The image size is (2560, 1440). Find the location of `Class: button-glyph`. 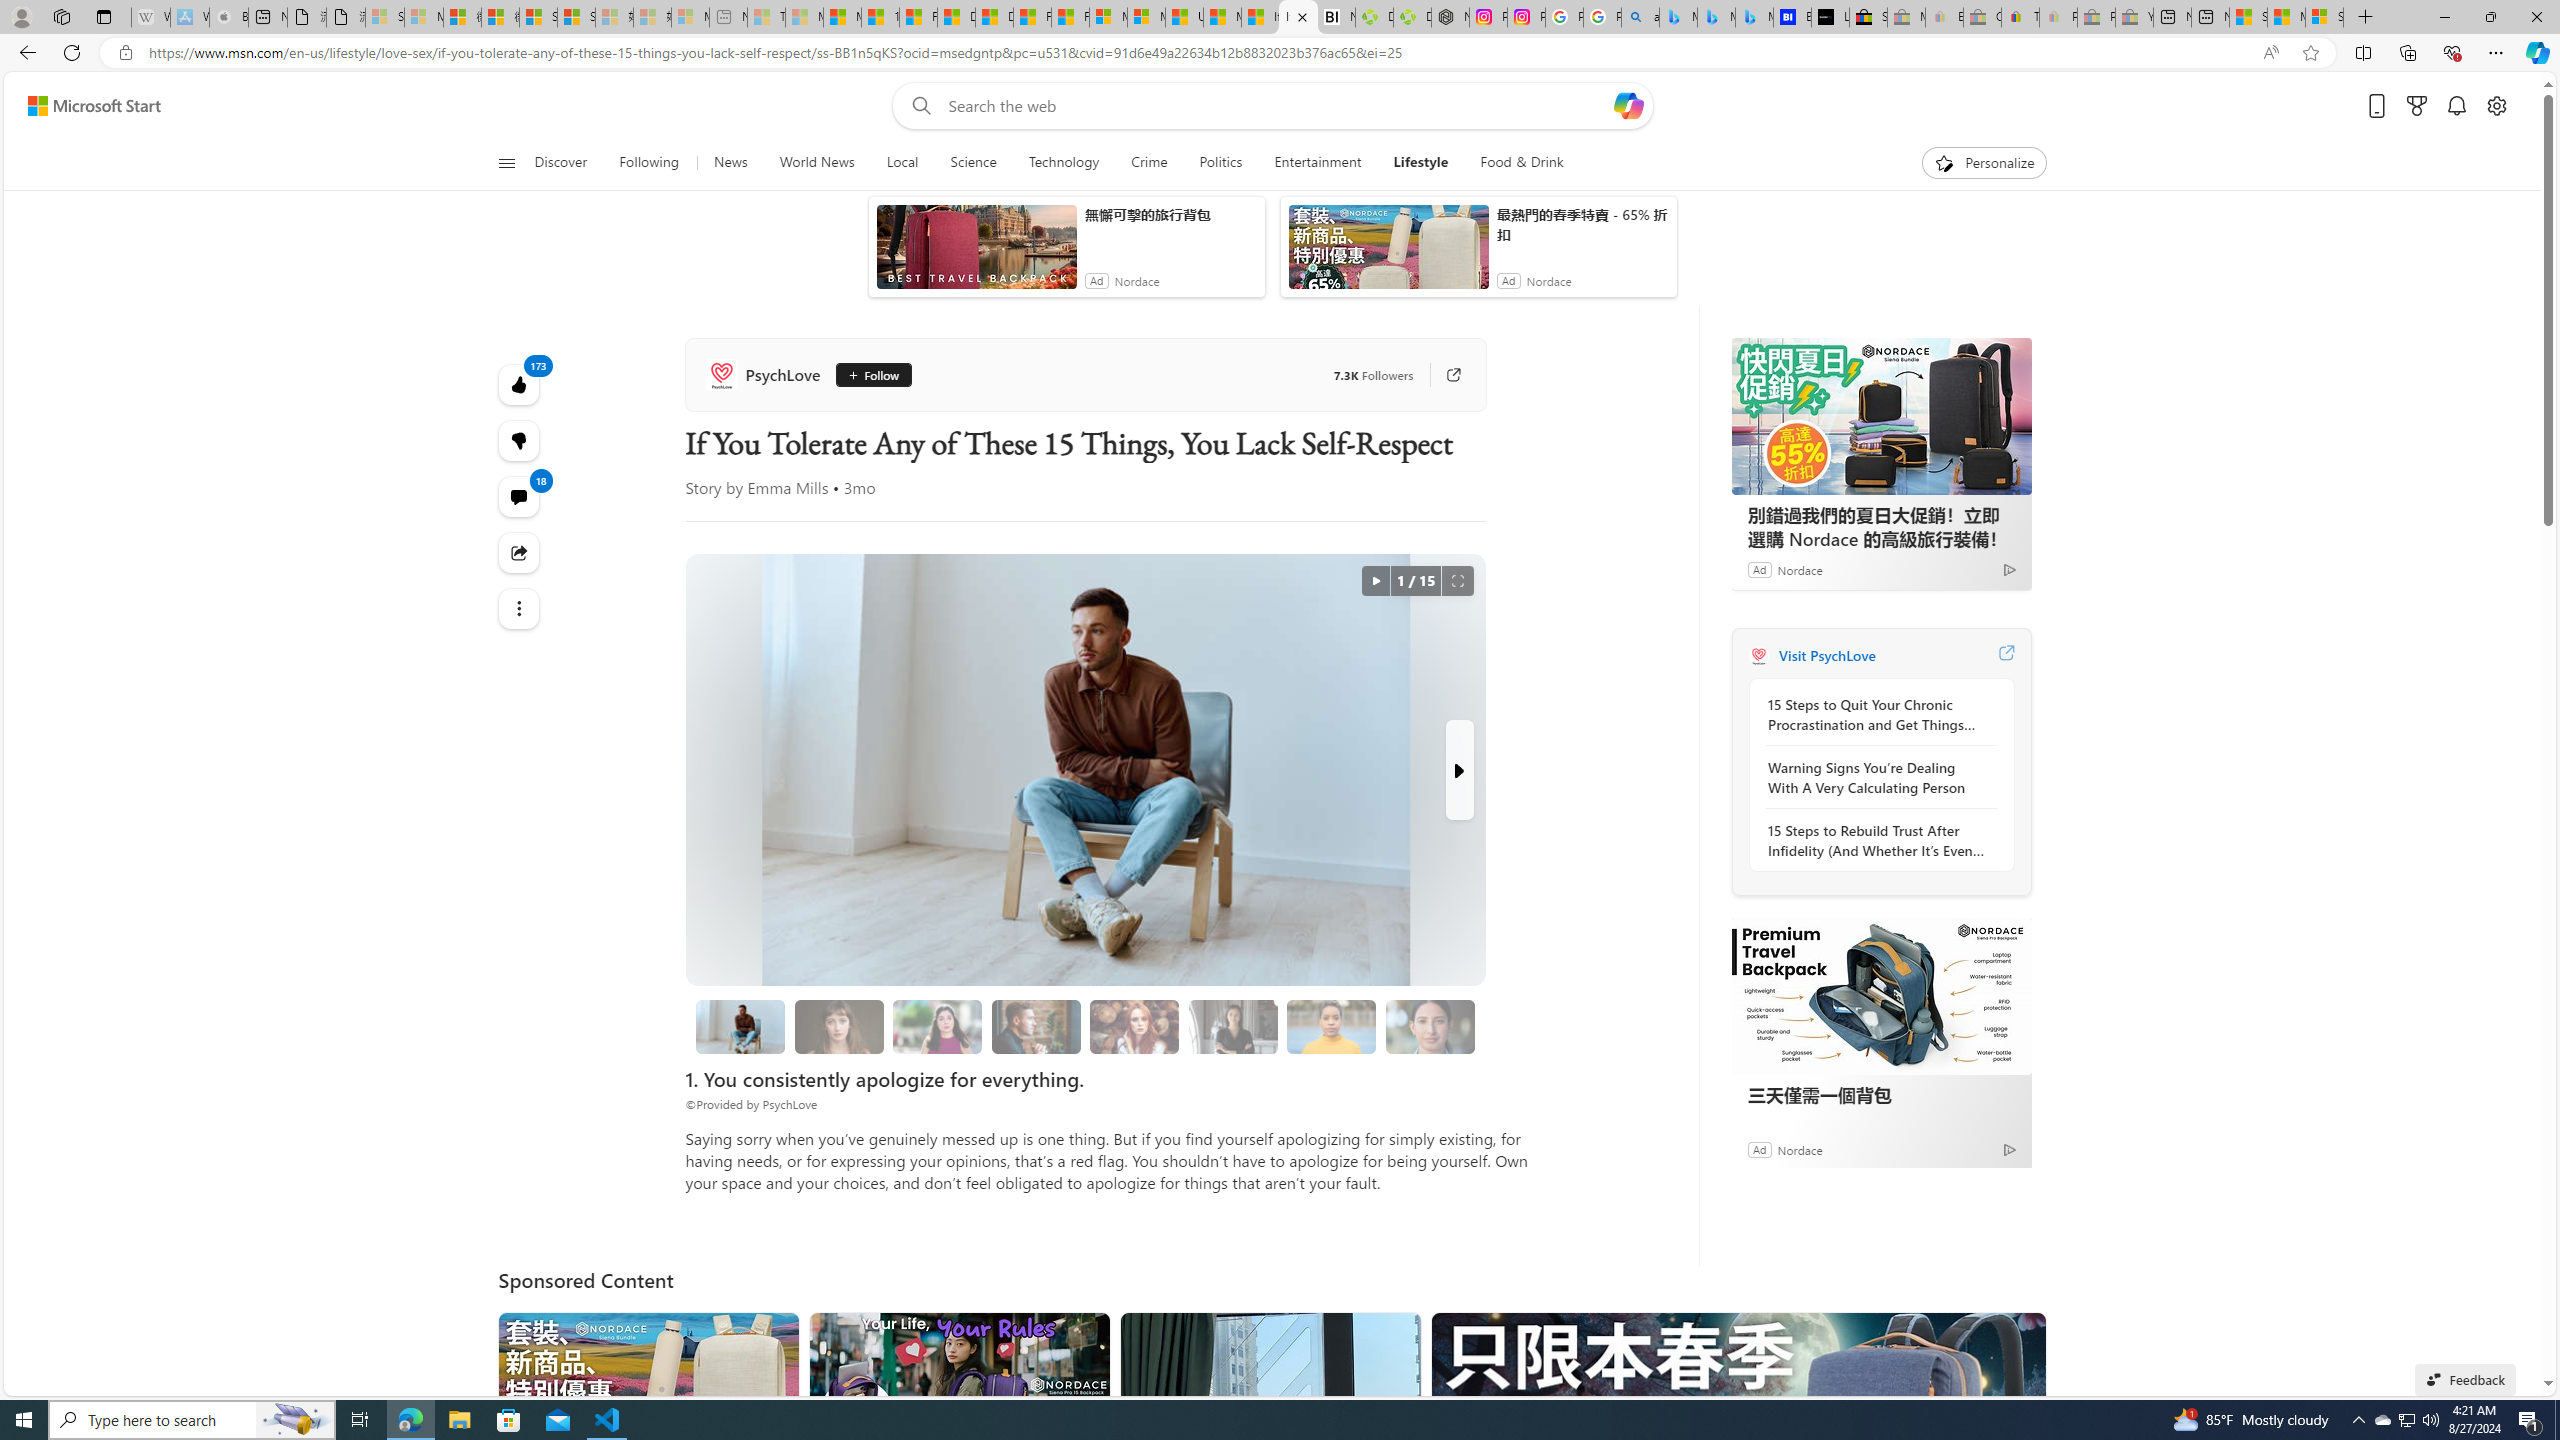

Class: button-glyph is located at coordinates (506, 163).